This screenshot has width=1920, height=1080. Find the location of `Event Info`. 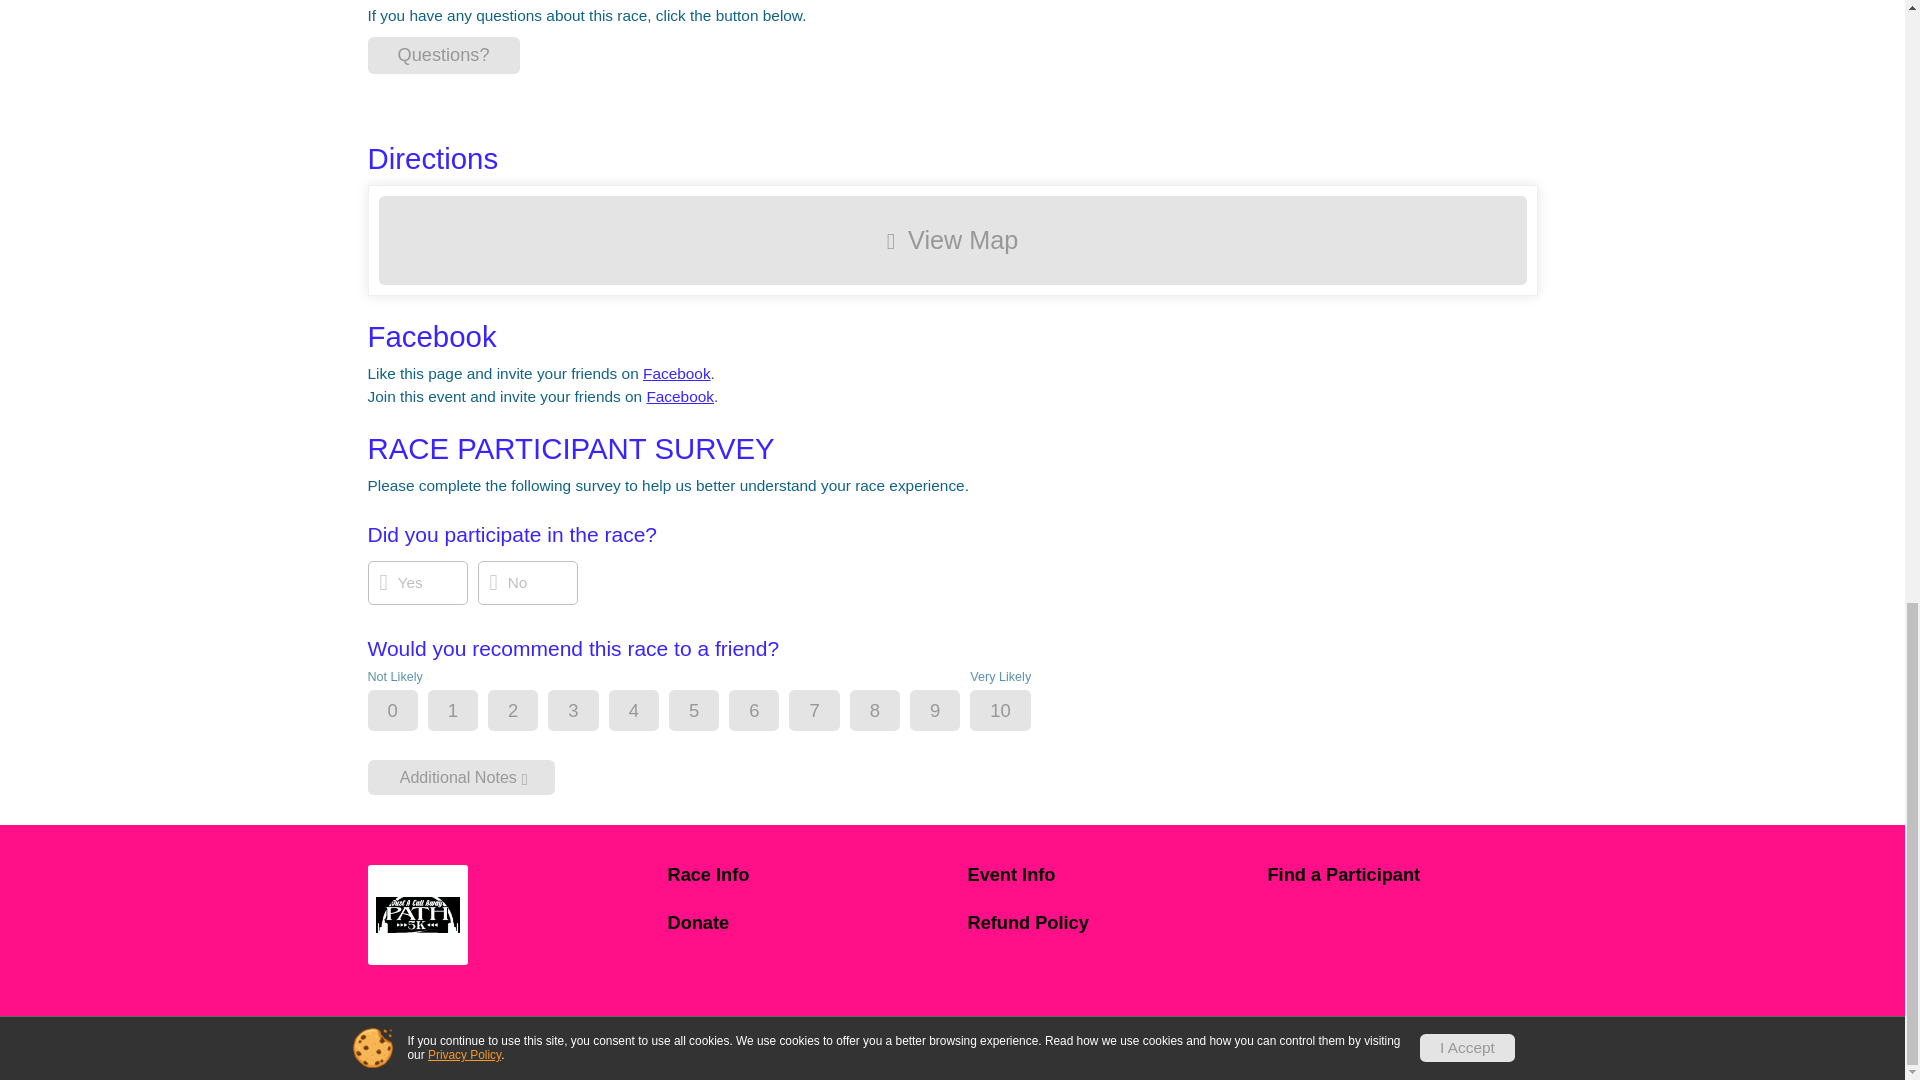

Event Info is located at coordinates (1102, 875).